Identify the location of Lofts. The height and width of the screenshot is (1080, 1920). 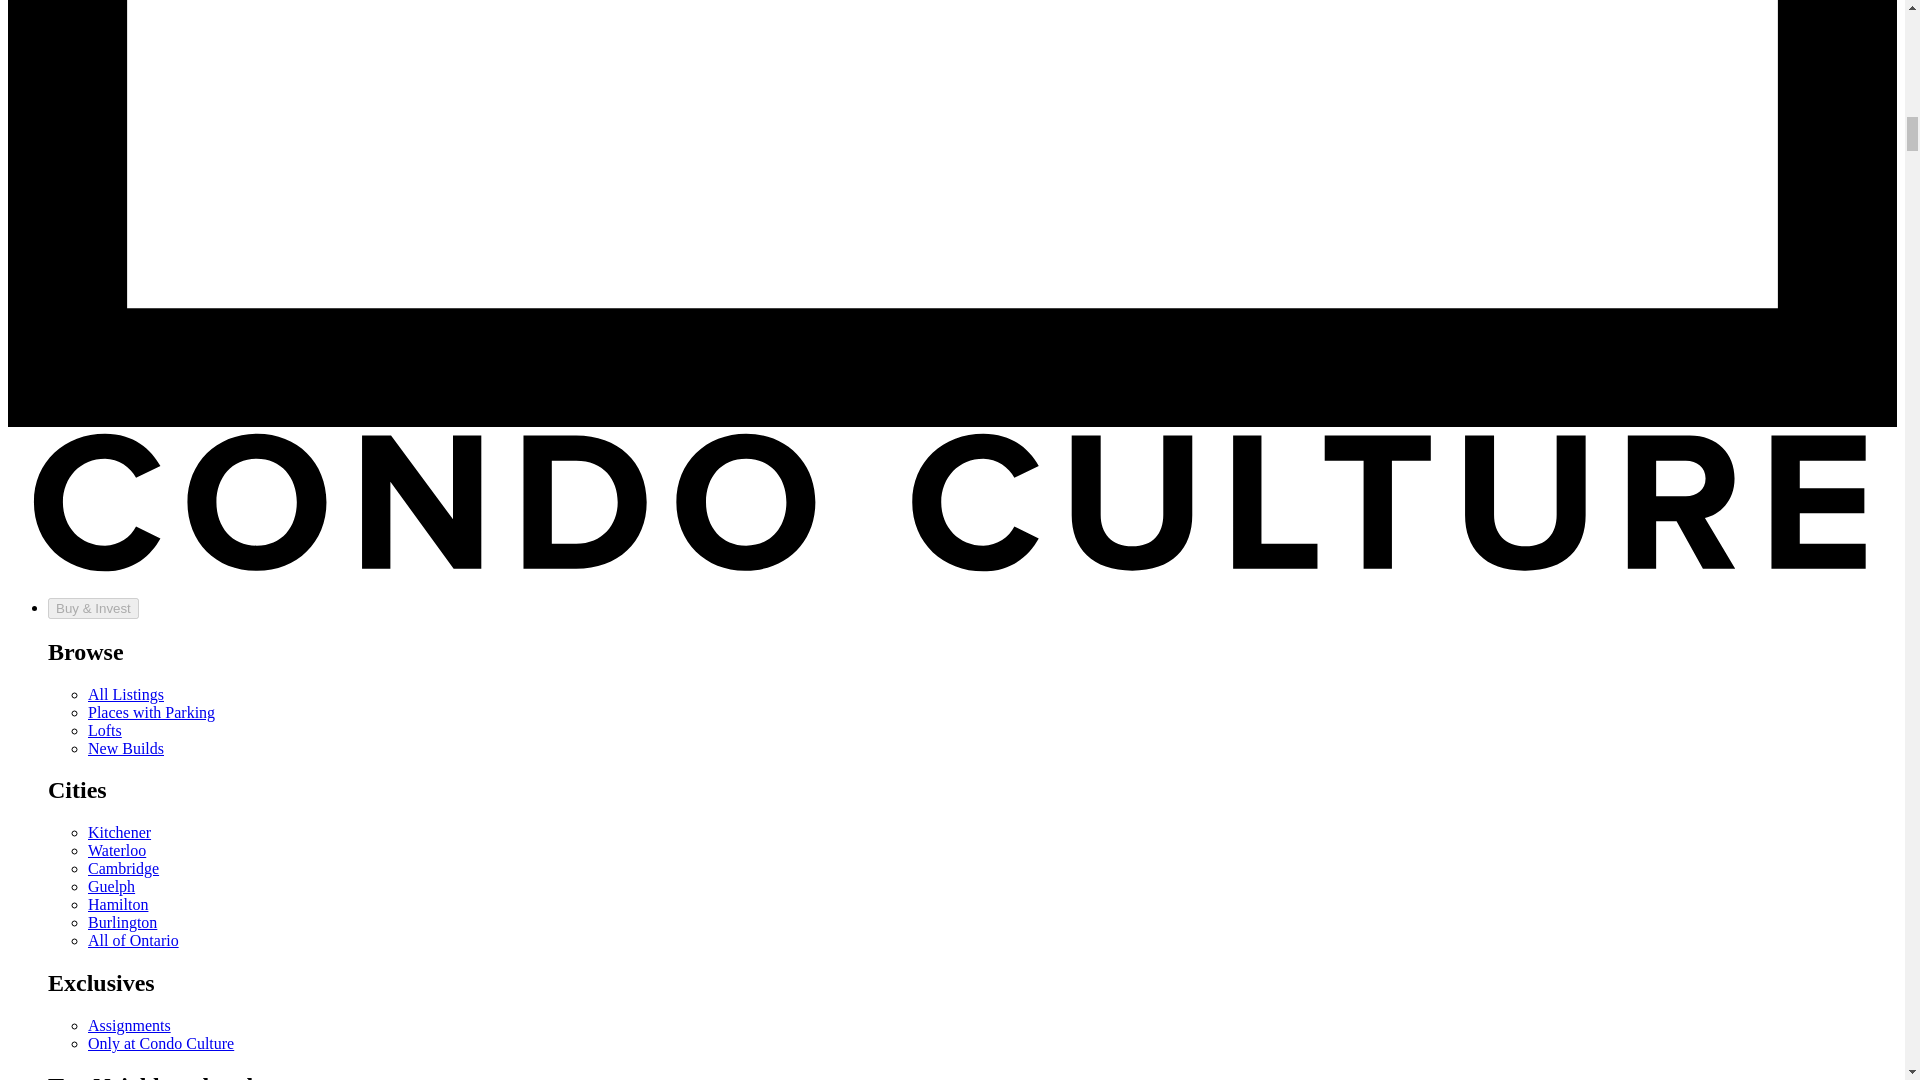
(105, 730).